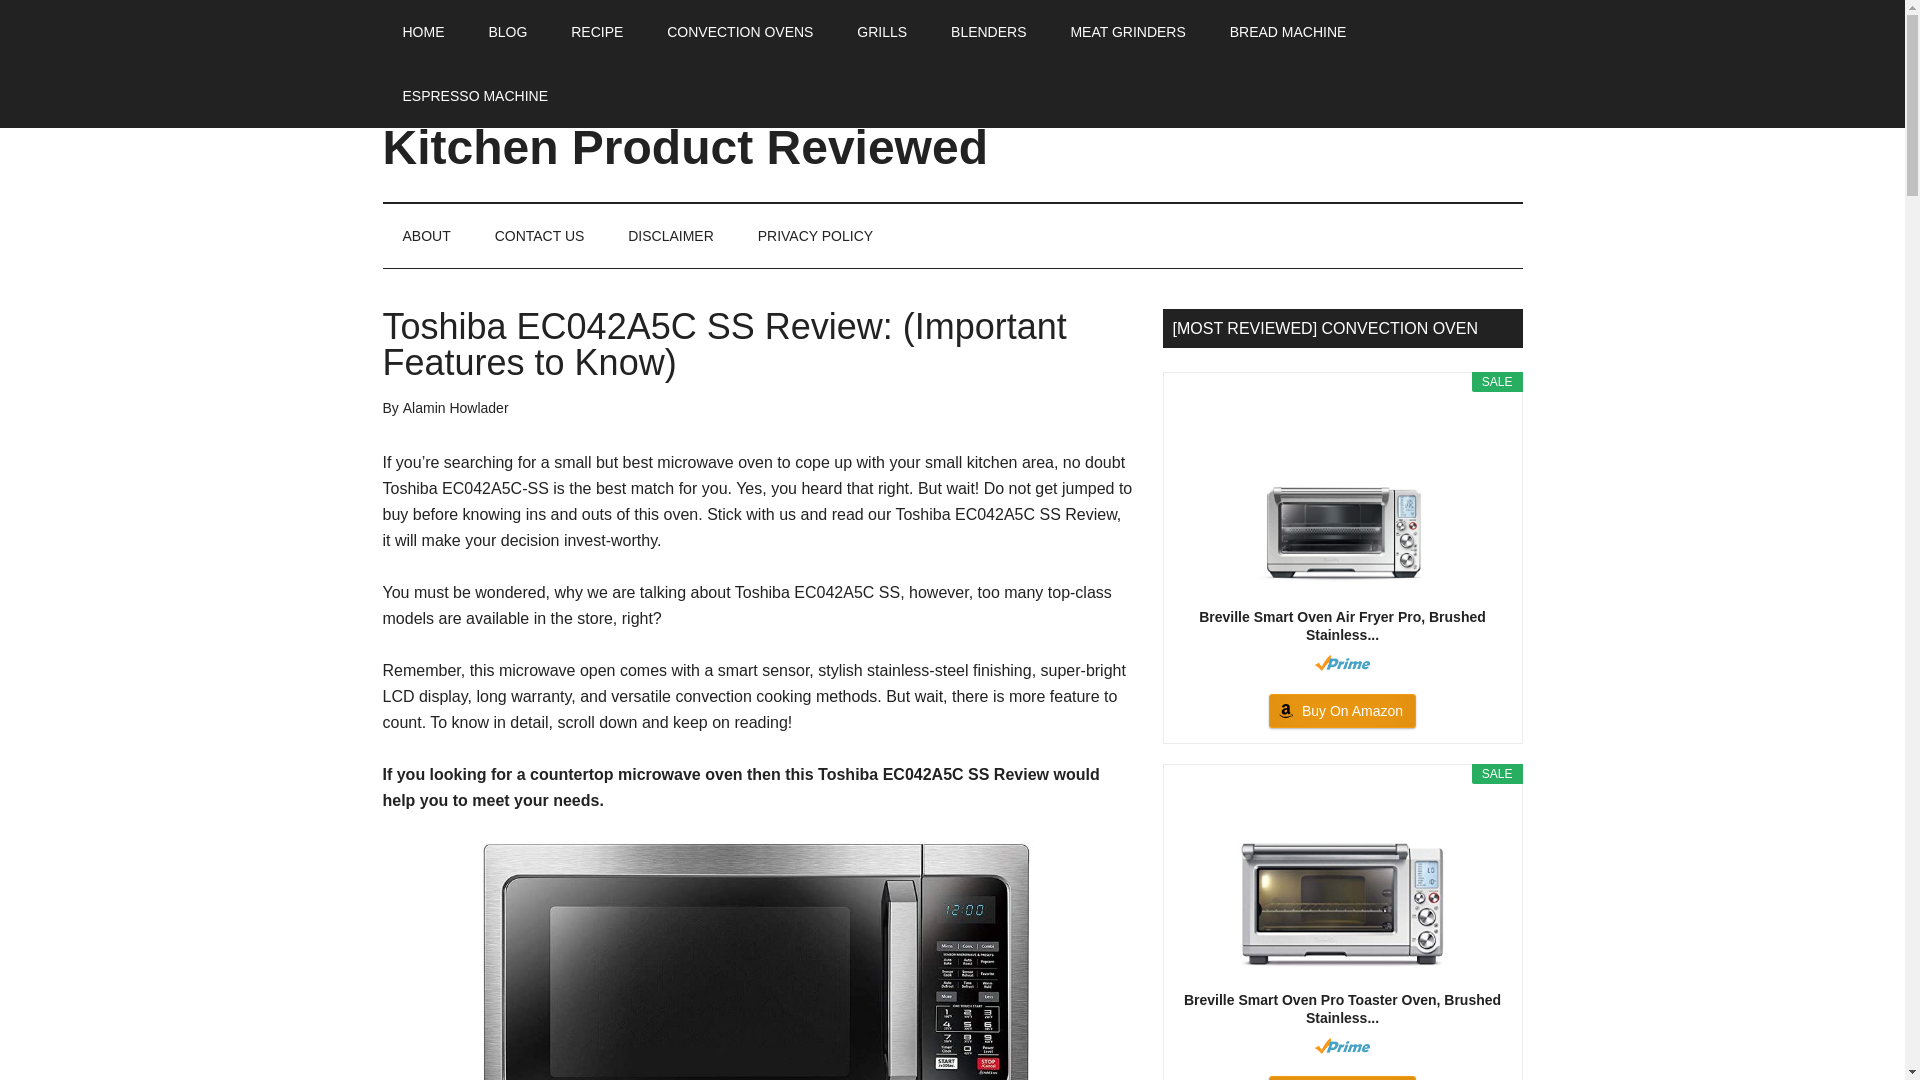 The width and height of the screenshot is (1920, 1080). Describe the element at coordinates (1342, 1046) in the screenshot. I see `Amazon Prime` at that location.